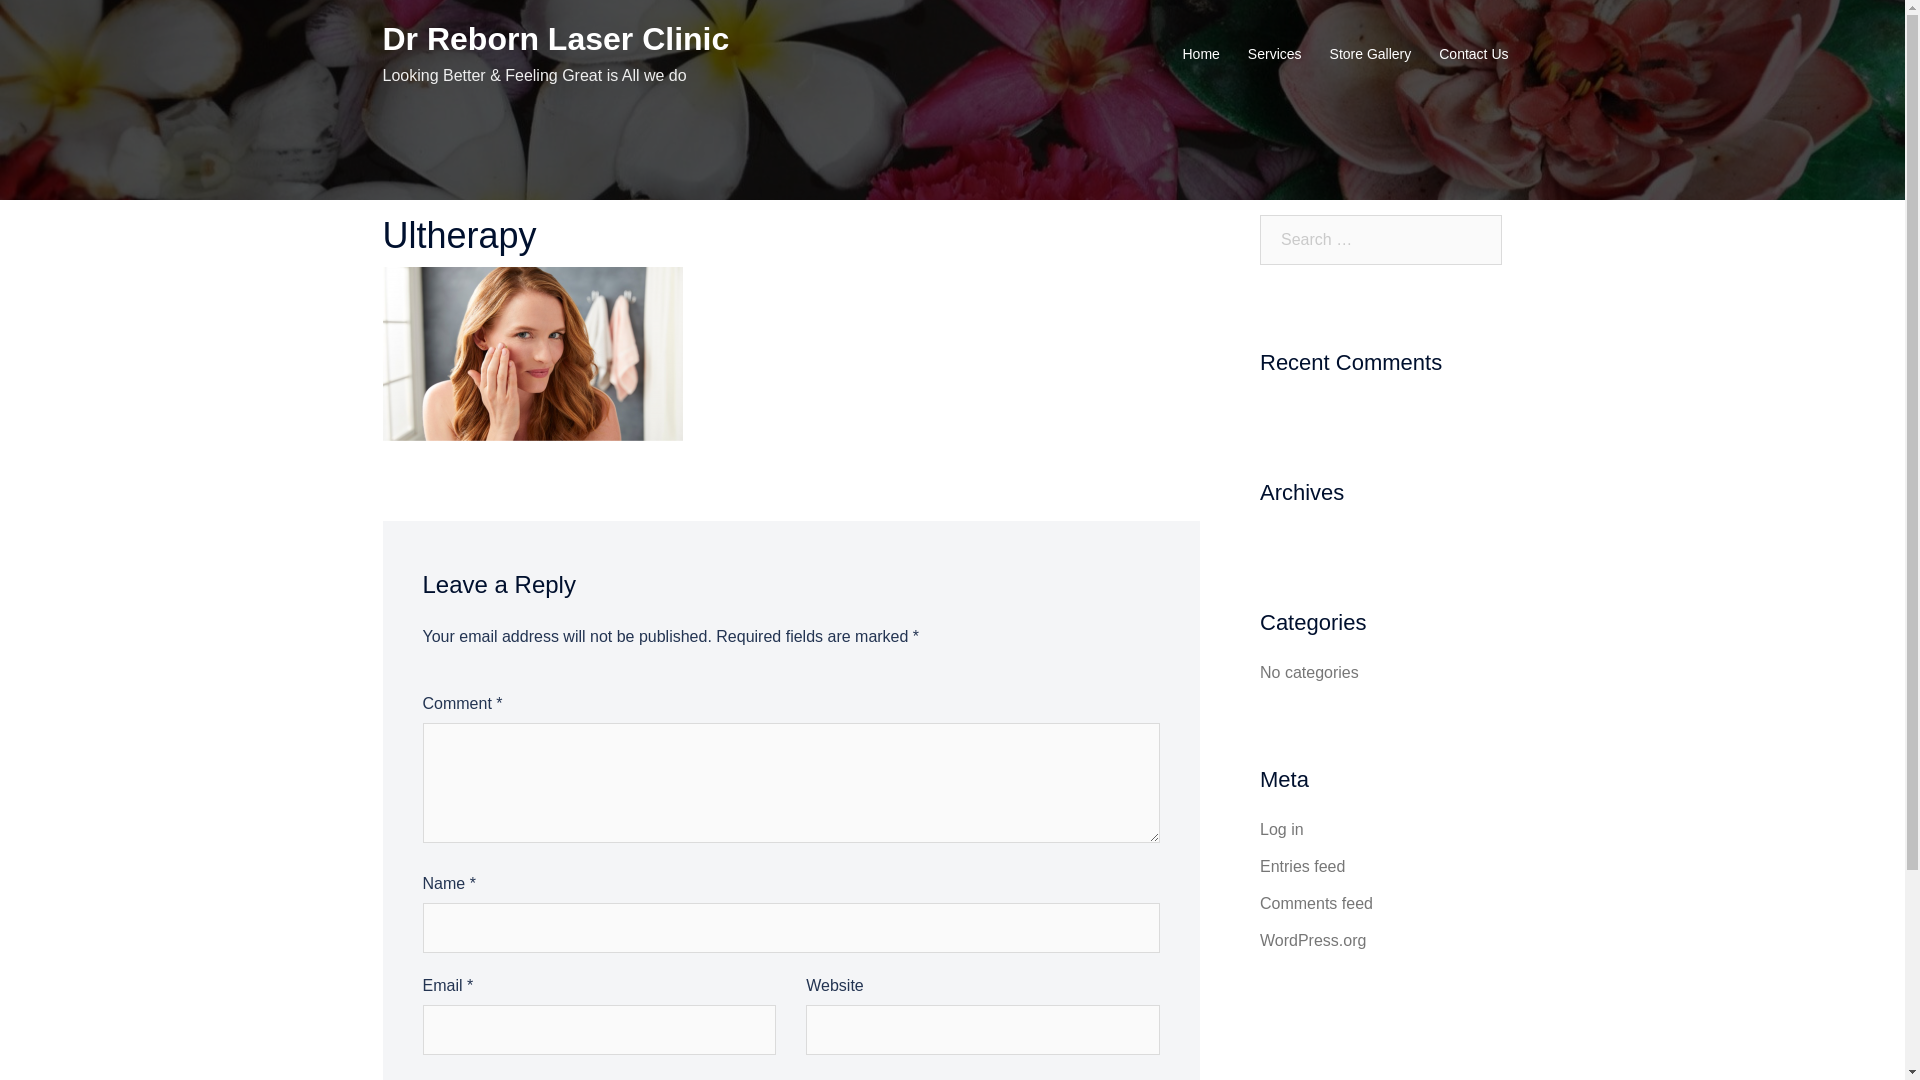 This screenshot has height=1080, width=1920. Describe the element at coordinates (68, 25) in the screenshot. I see `Search` at that location.